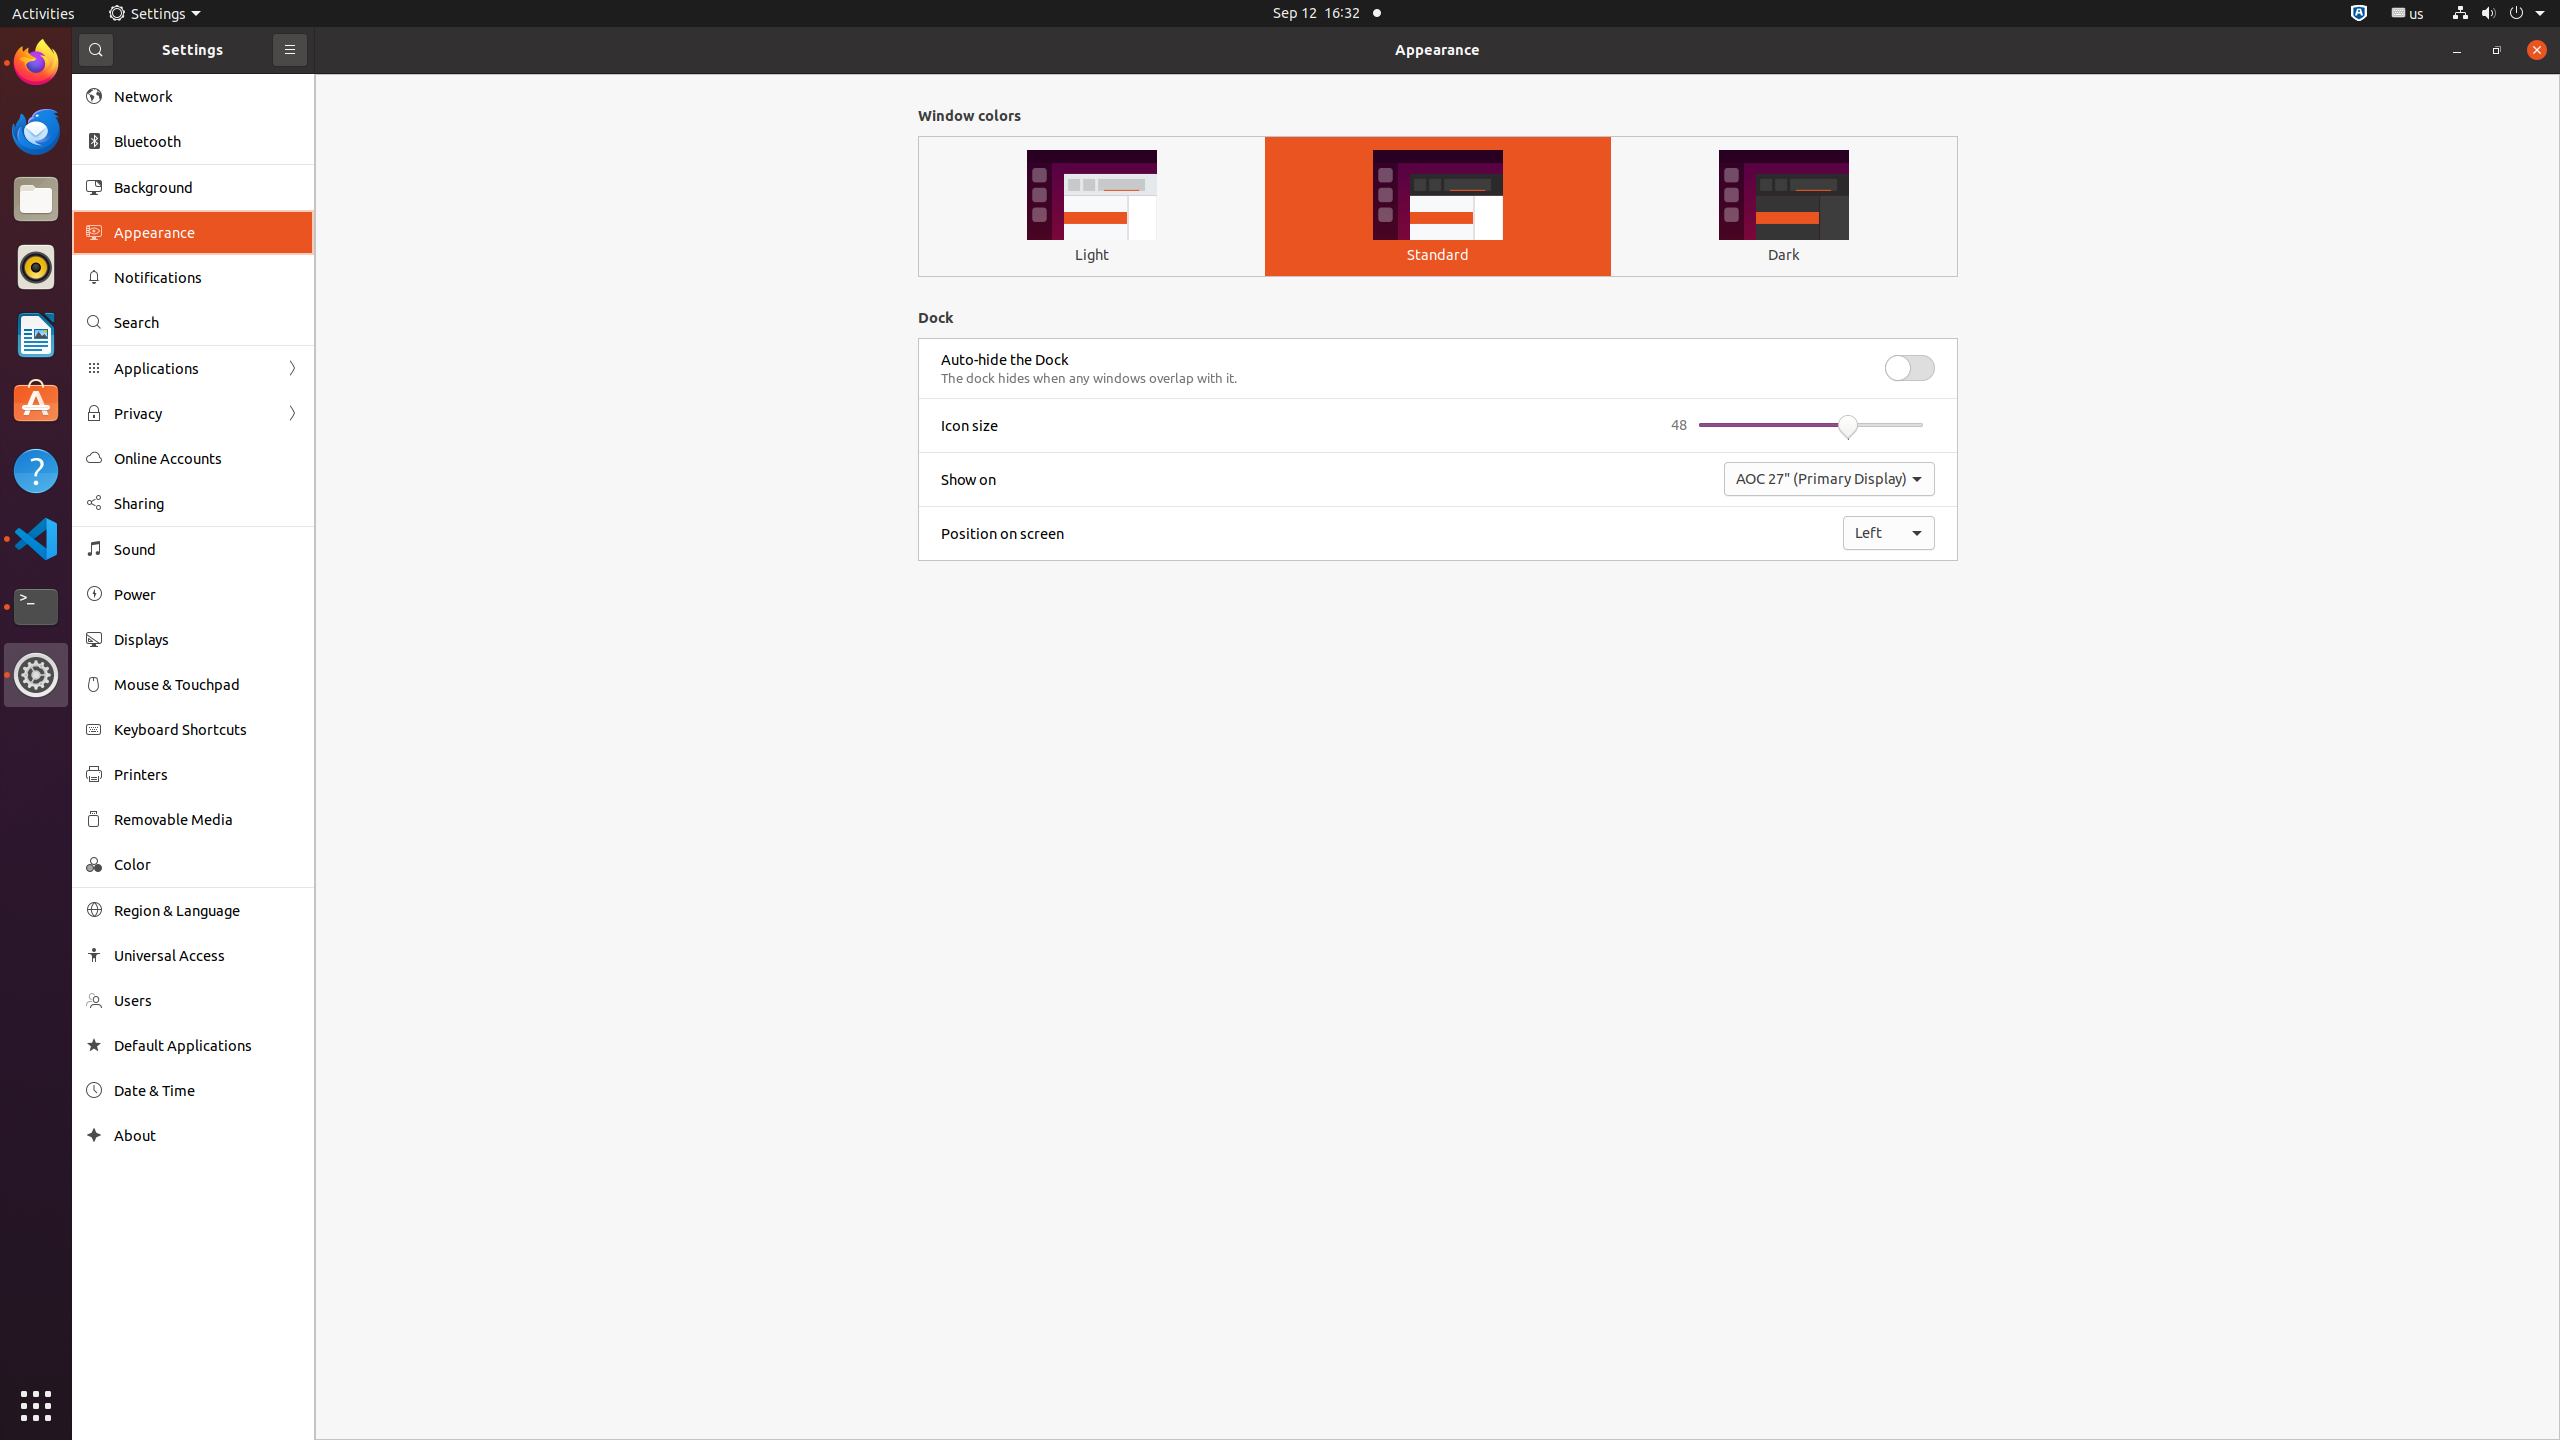 Image resolution: width=2560 pixels, height=1440 pixels. I want to click on Terminal, so click(36, 607).